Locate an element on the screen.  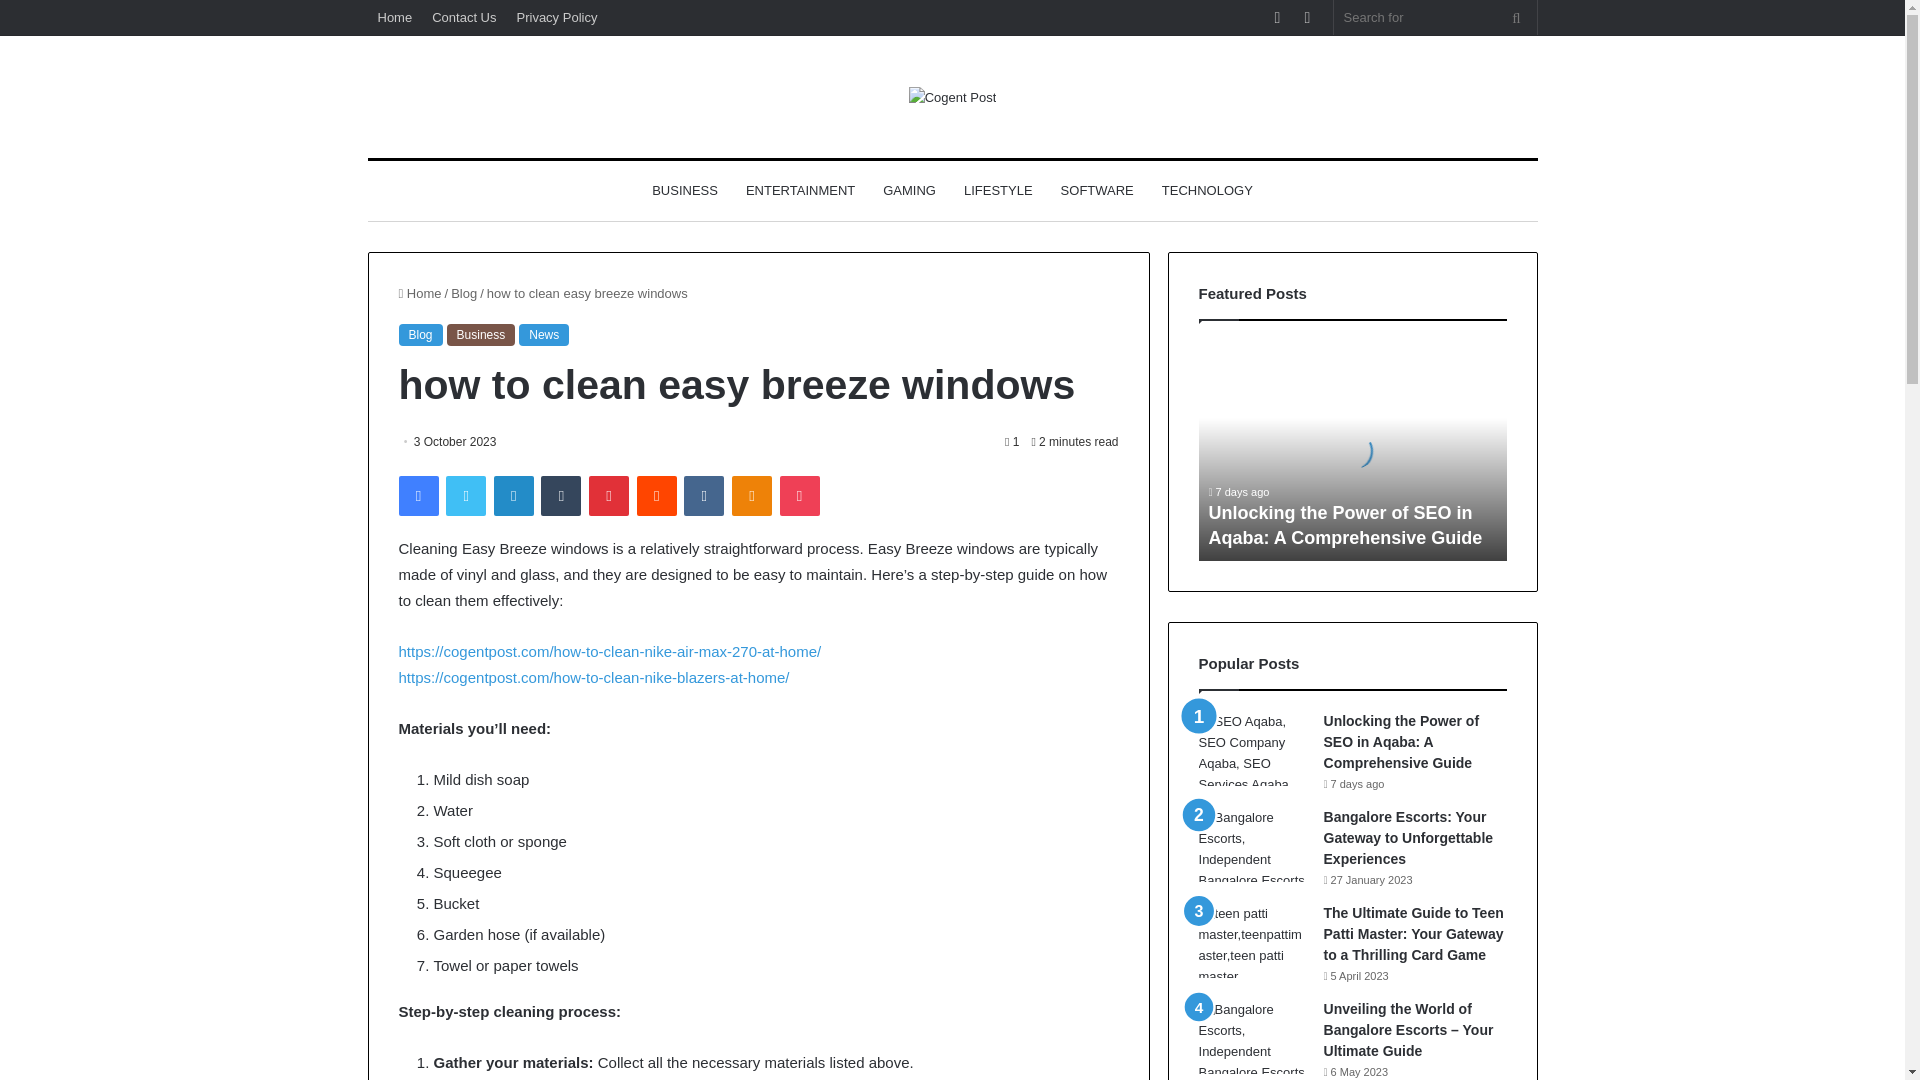
VKontakte is located at coordinates (703, 496).